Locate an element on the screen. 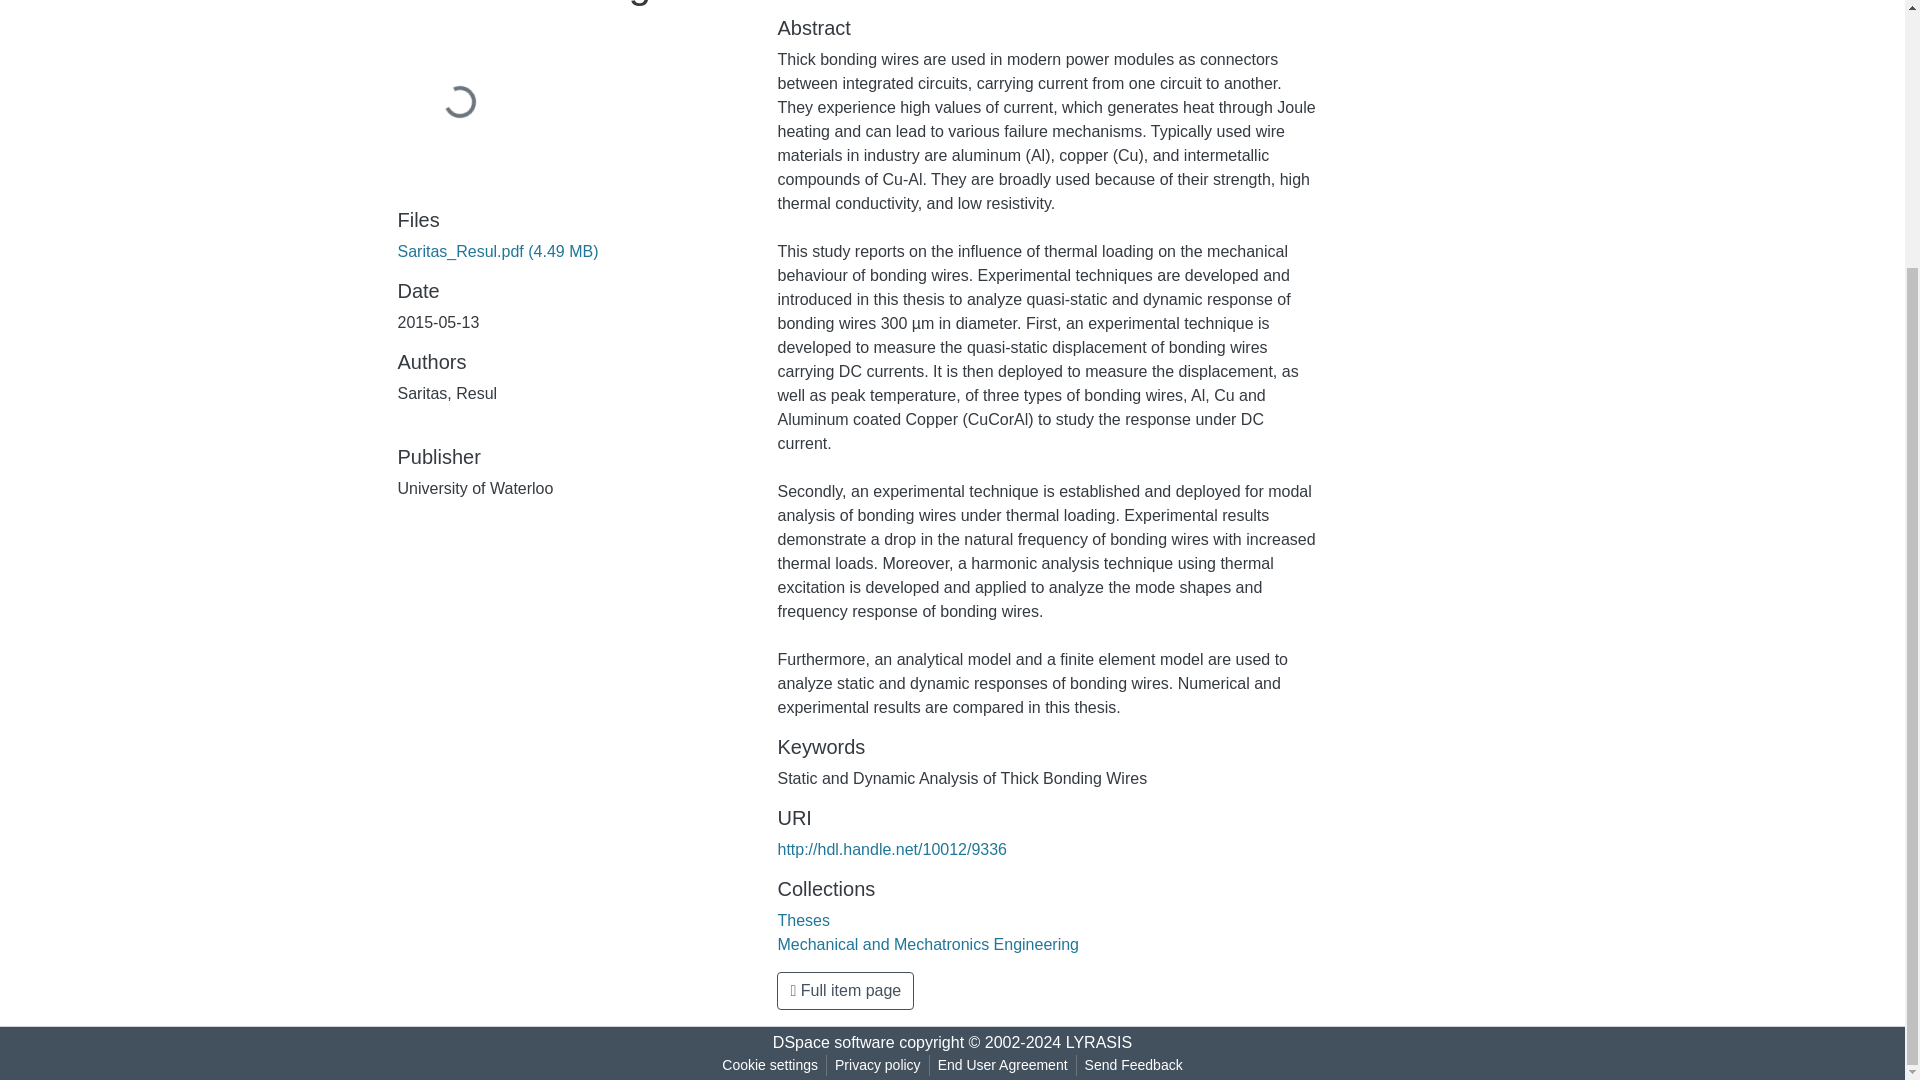 The width and height of the screenshot is (1920, 1080). Full item page is located at coordinates (845, 990).